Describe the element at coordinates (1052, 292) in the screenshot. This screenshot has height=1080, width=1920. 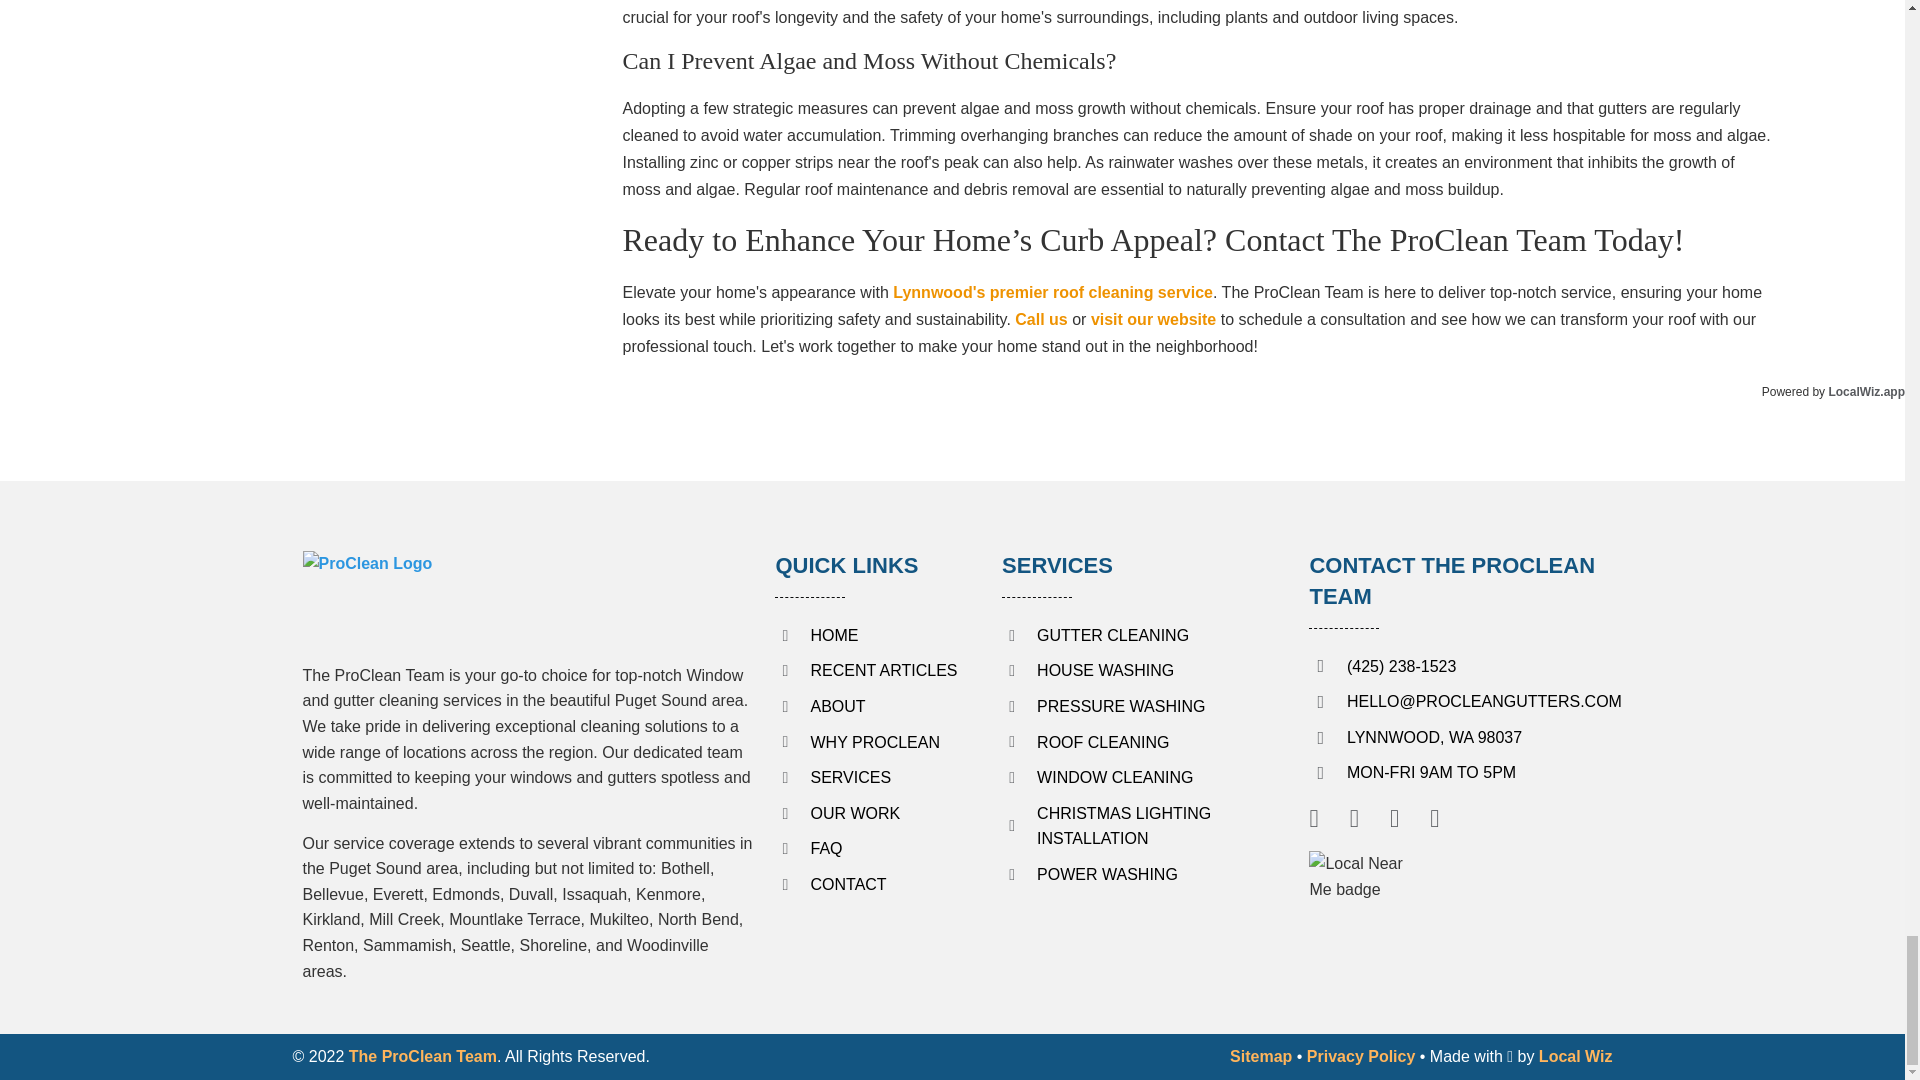
I see `Lynnwood's premier roof cleaning service` at that location.